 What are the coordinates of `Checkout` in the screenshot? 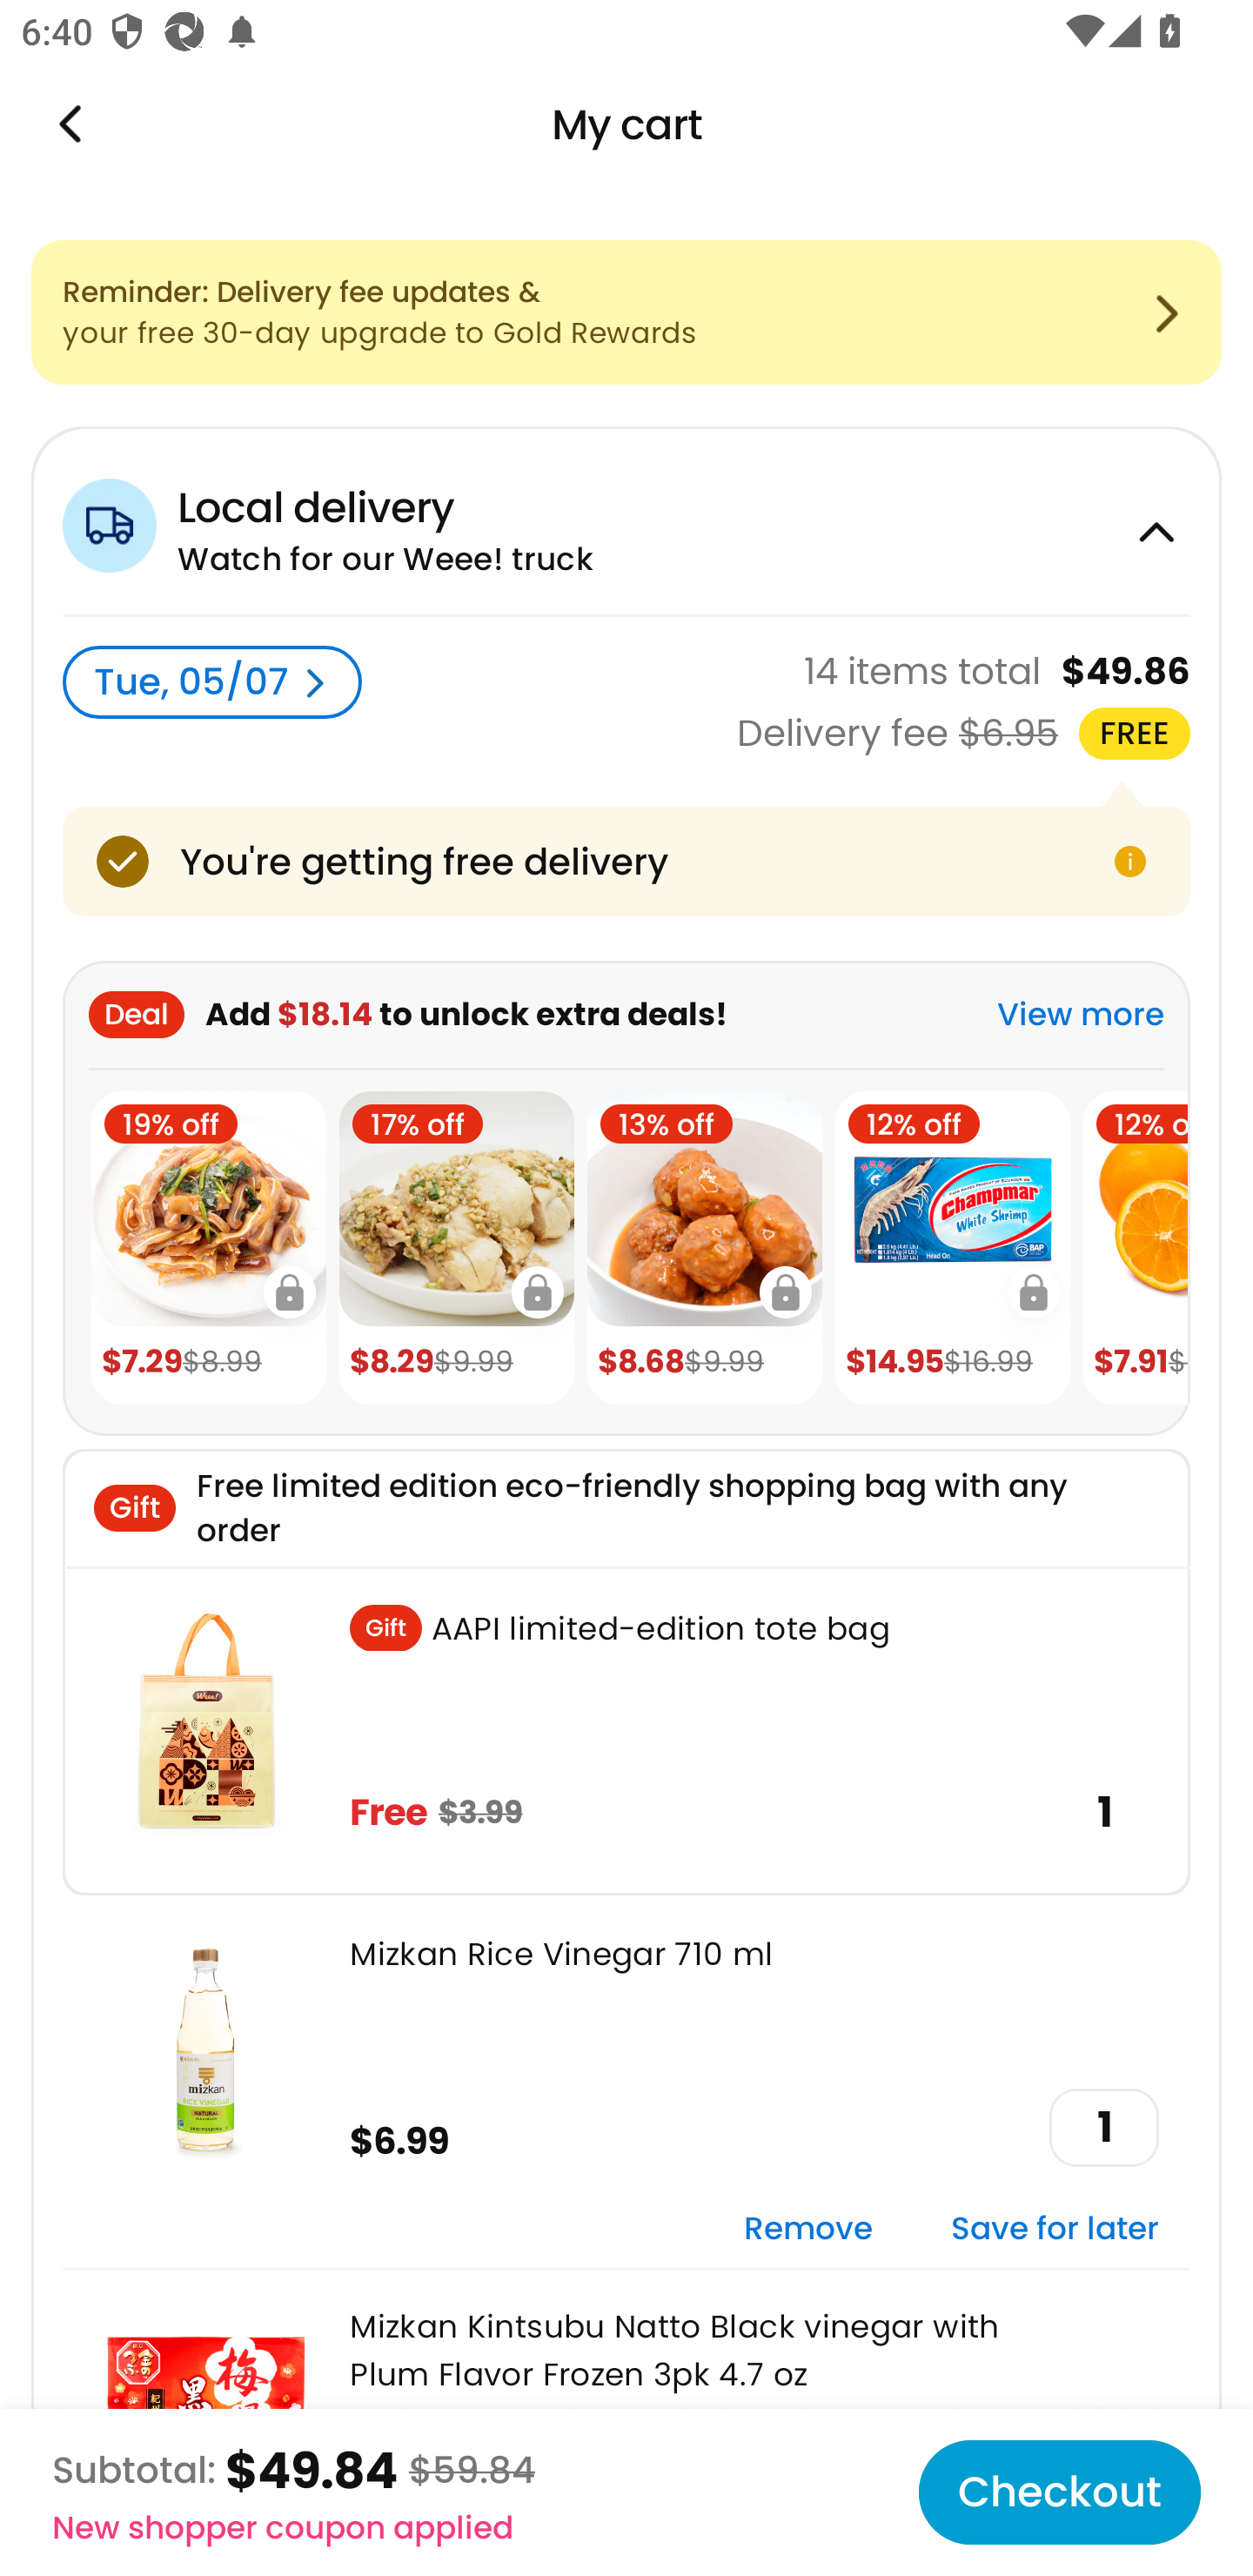 It's located at (1059, 2492).